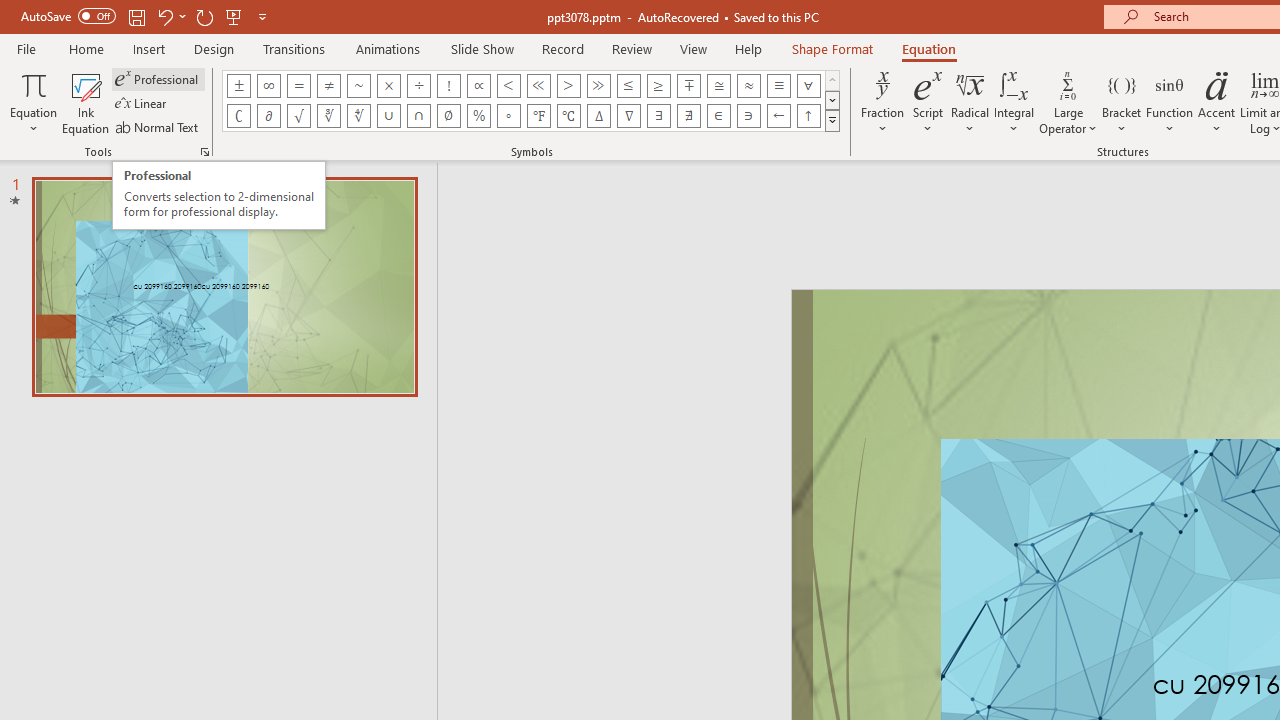 Image resolution: width=1280 pixels, height=720 pixels. Describe the element at coordinates (448, 116) in the screenshot. I see `Equation Symbol Empty Set` at that location.